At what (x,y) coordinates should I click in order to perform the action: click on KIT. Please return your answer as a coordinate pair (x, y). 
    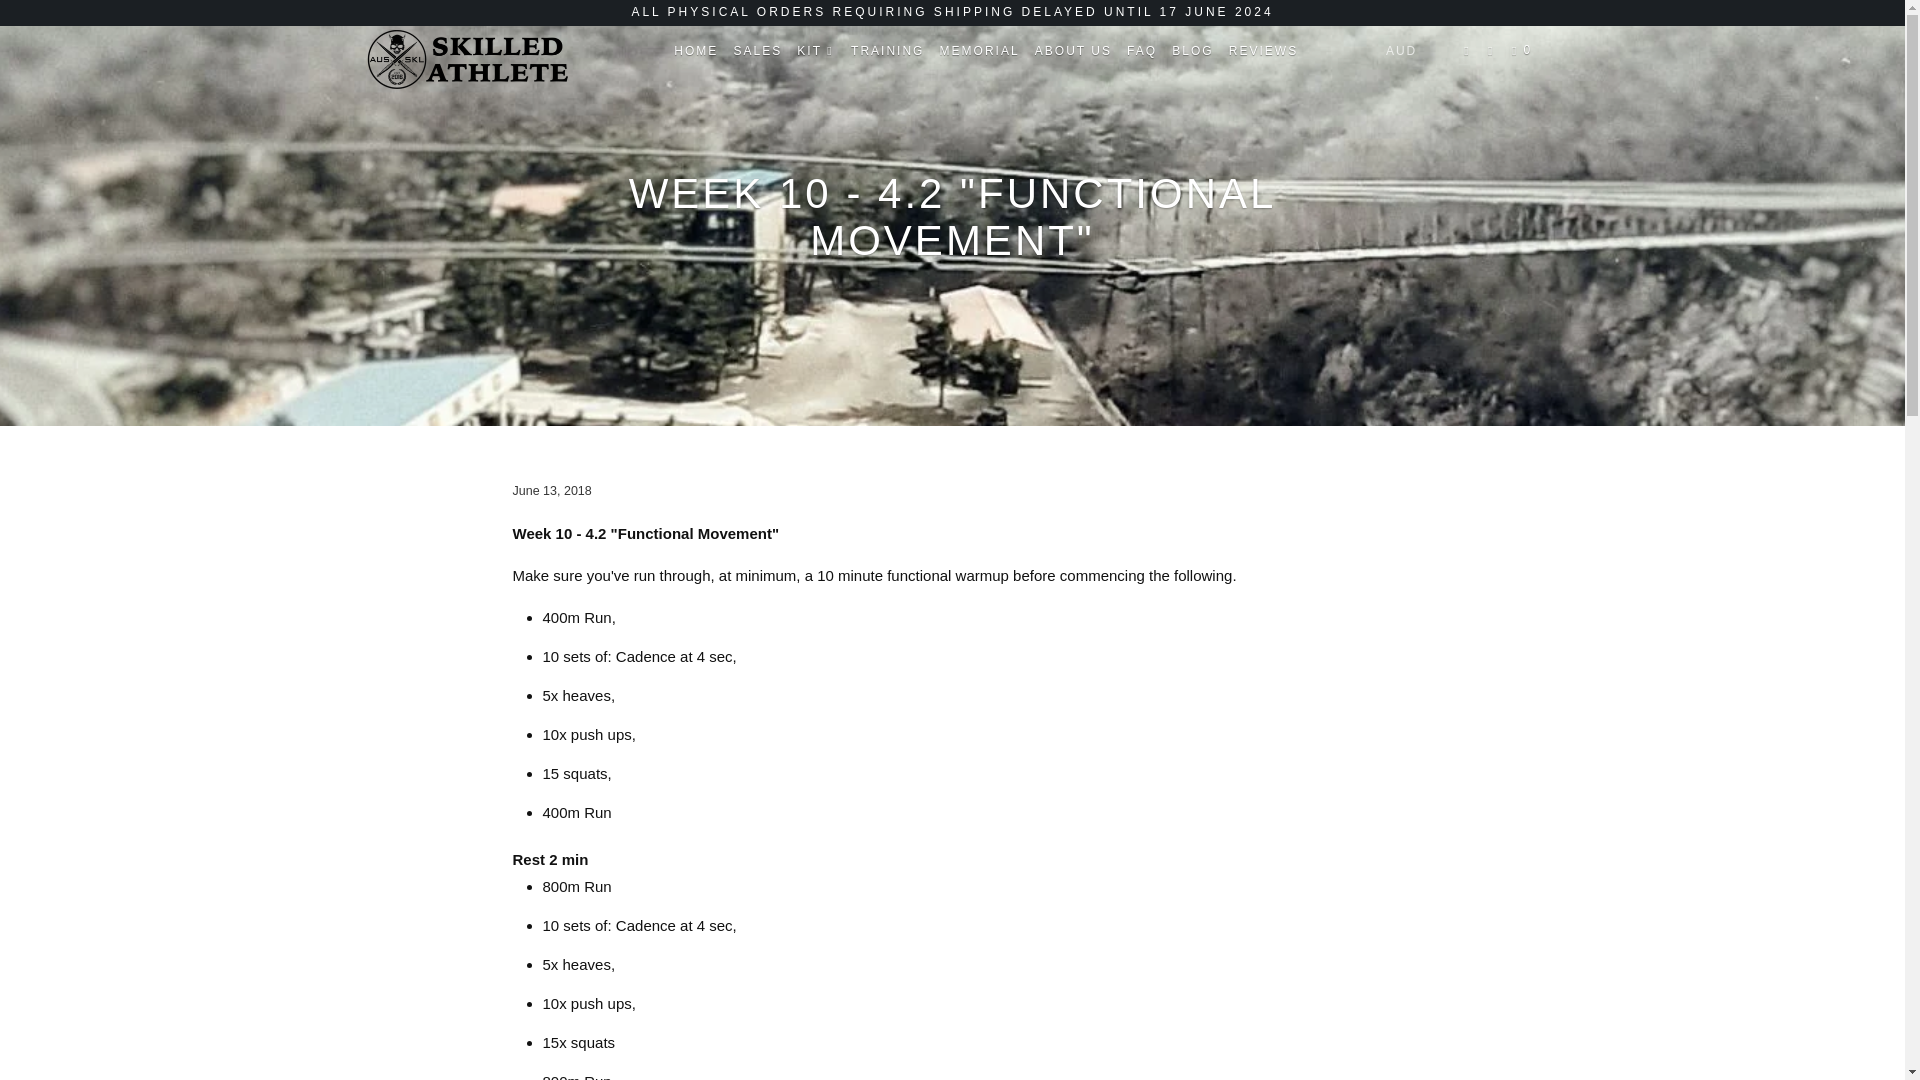
    Looking at the image, I should click on (816, 50).